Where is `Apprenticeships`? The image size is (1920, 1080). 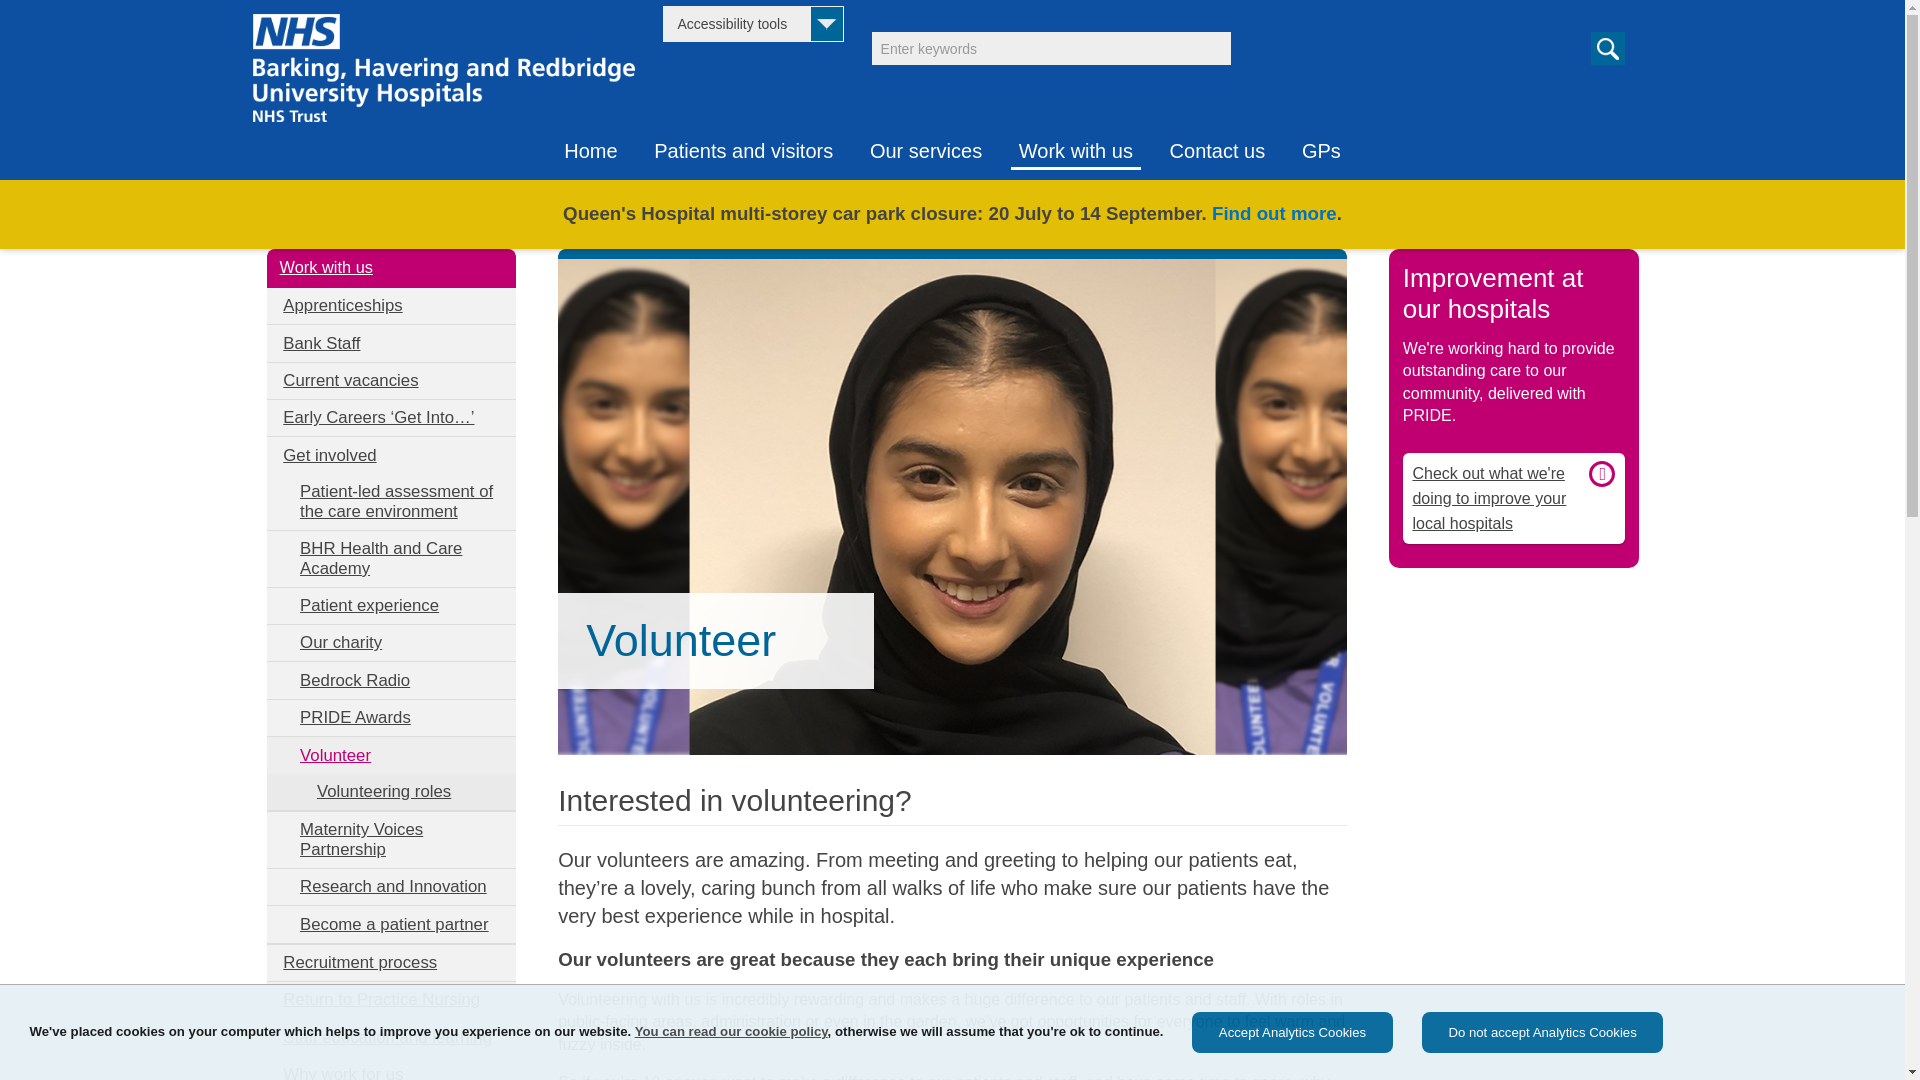
Apprenticeships is located at coordinates (391, 306).